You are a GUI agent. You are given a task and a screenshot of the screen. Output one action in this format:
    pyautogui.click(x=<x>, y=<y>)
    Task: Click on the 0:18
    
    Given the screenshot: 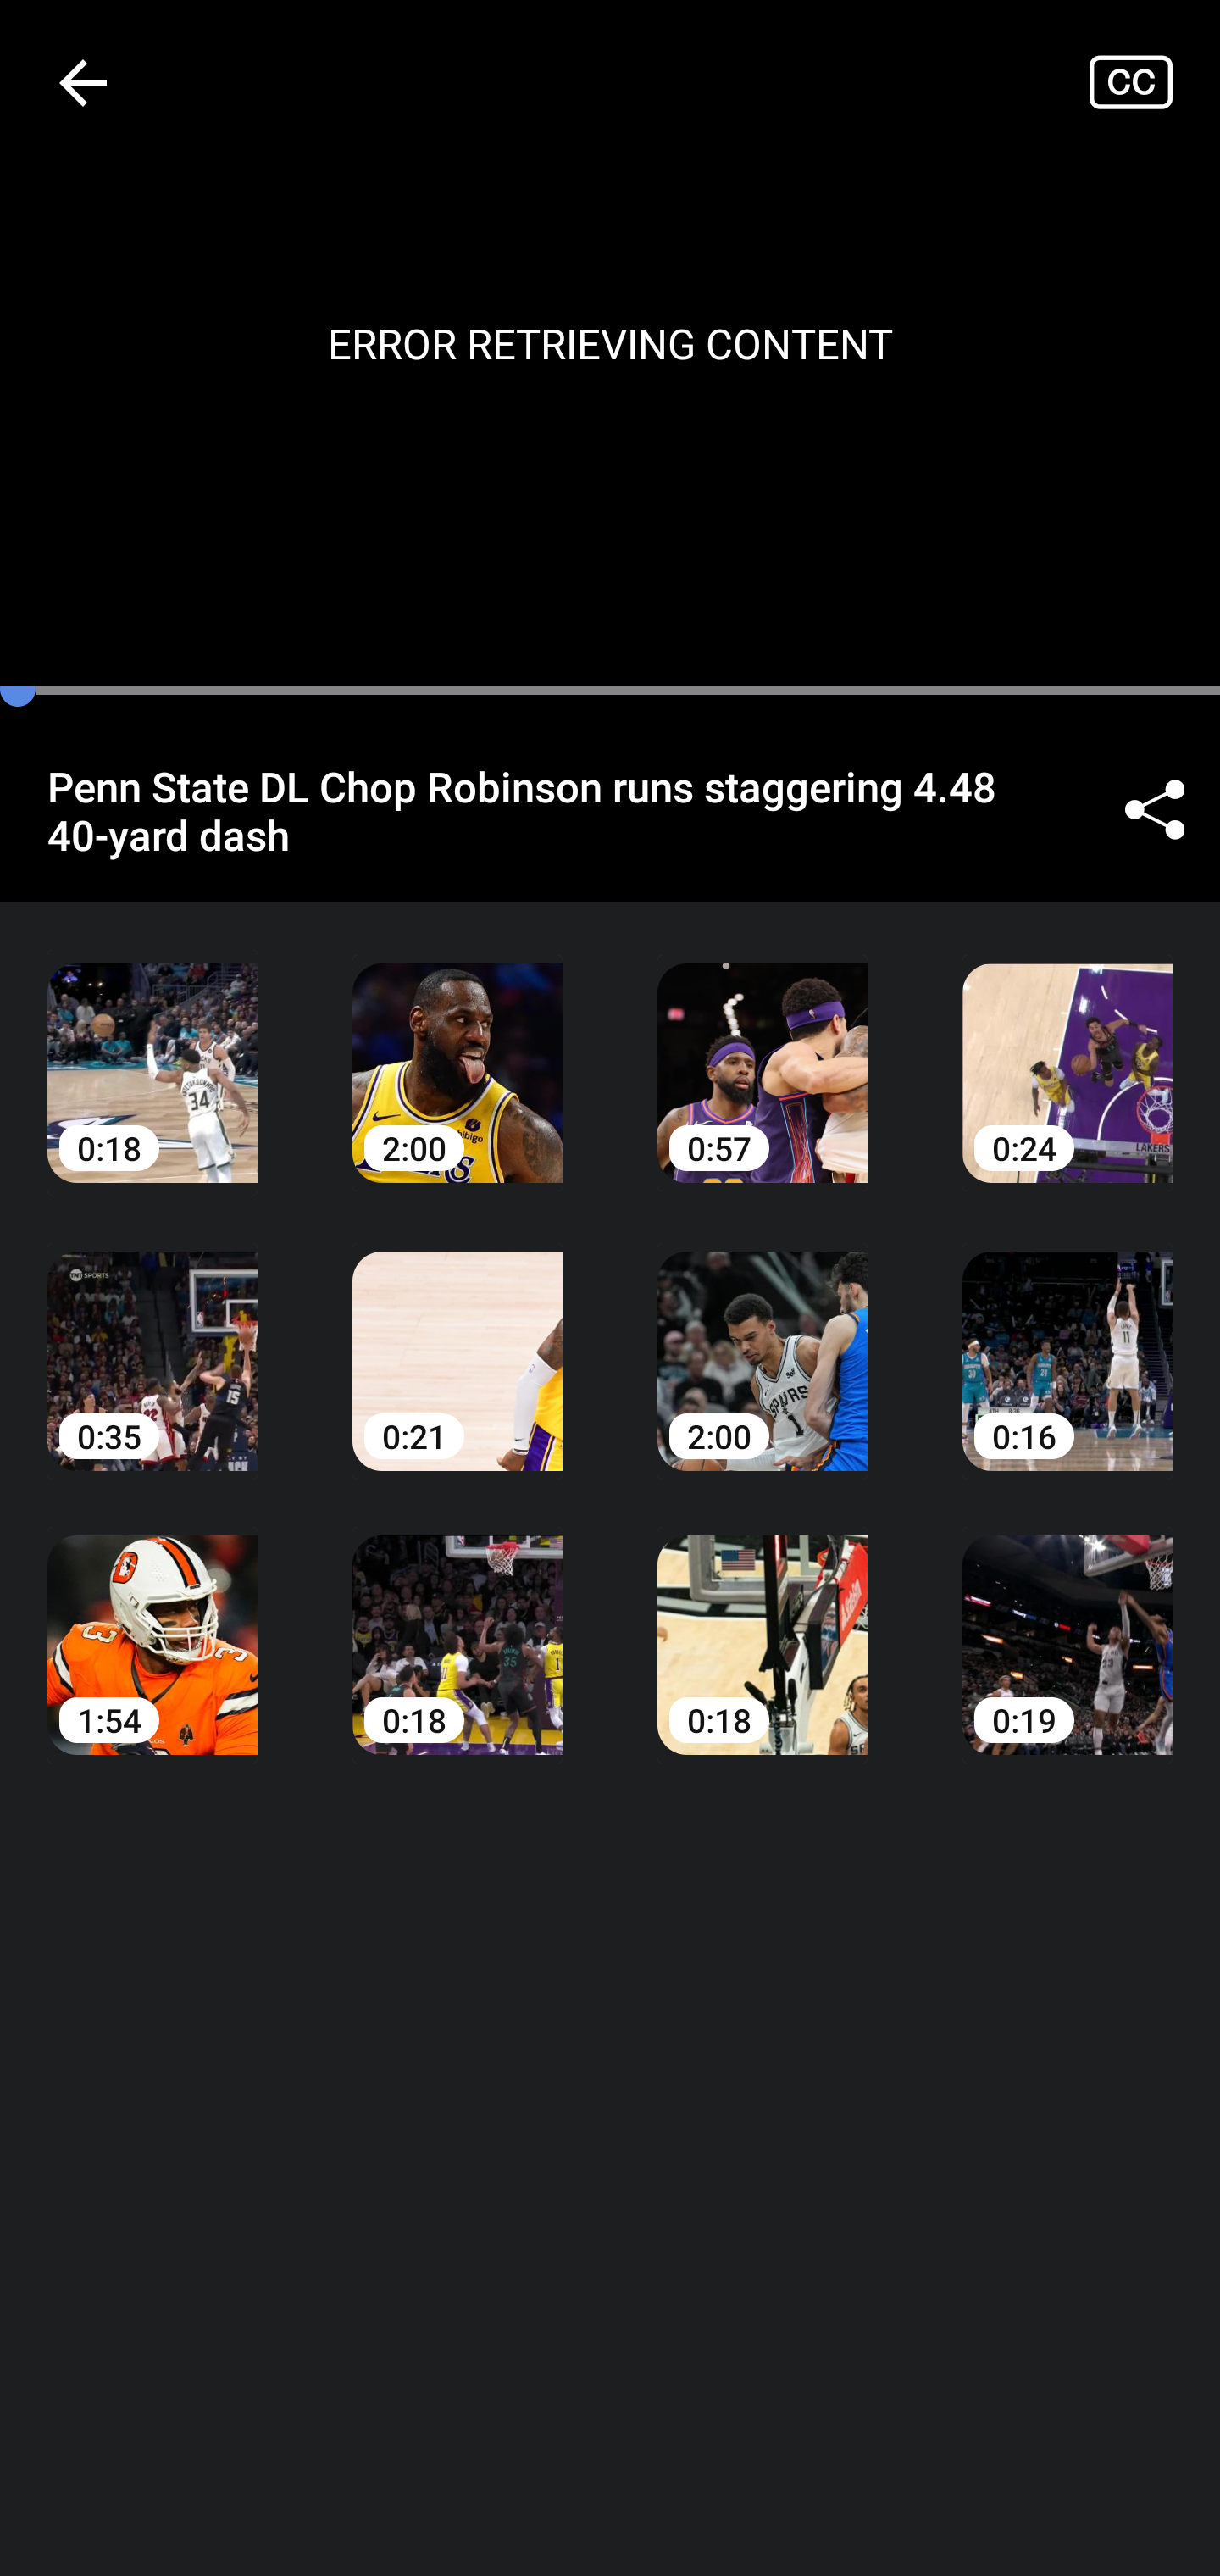 What is the action you would take?
    pyautogui.click(x=152, y=1048)
    